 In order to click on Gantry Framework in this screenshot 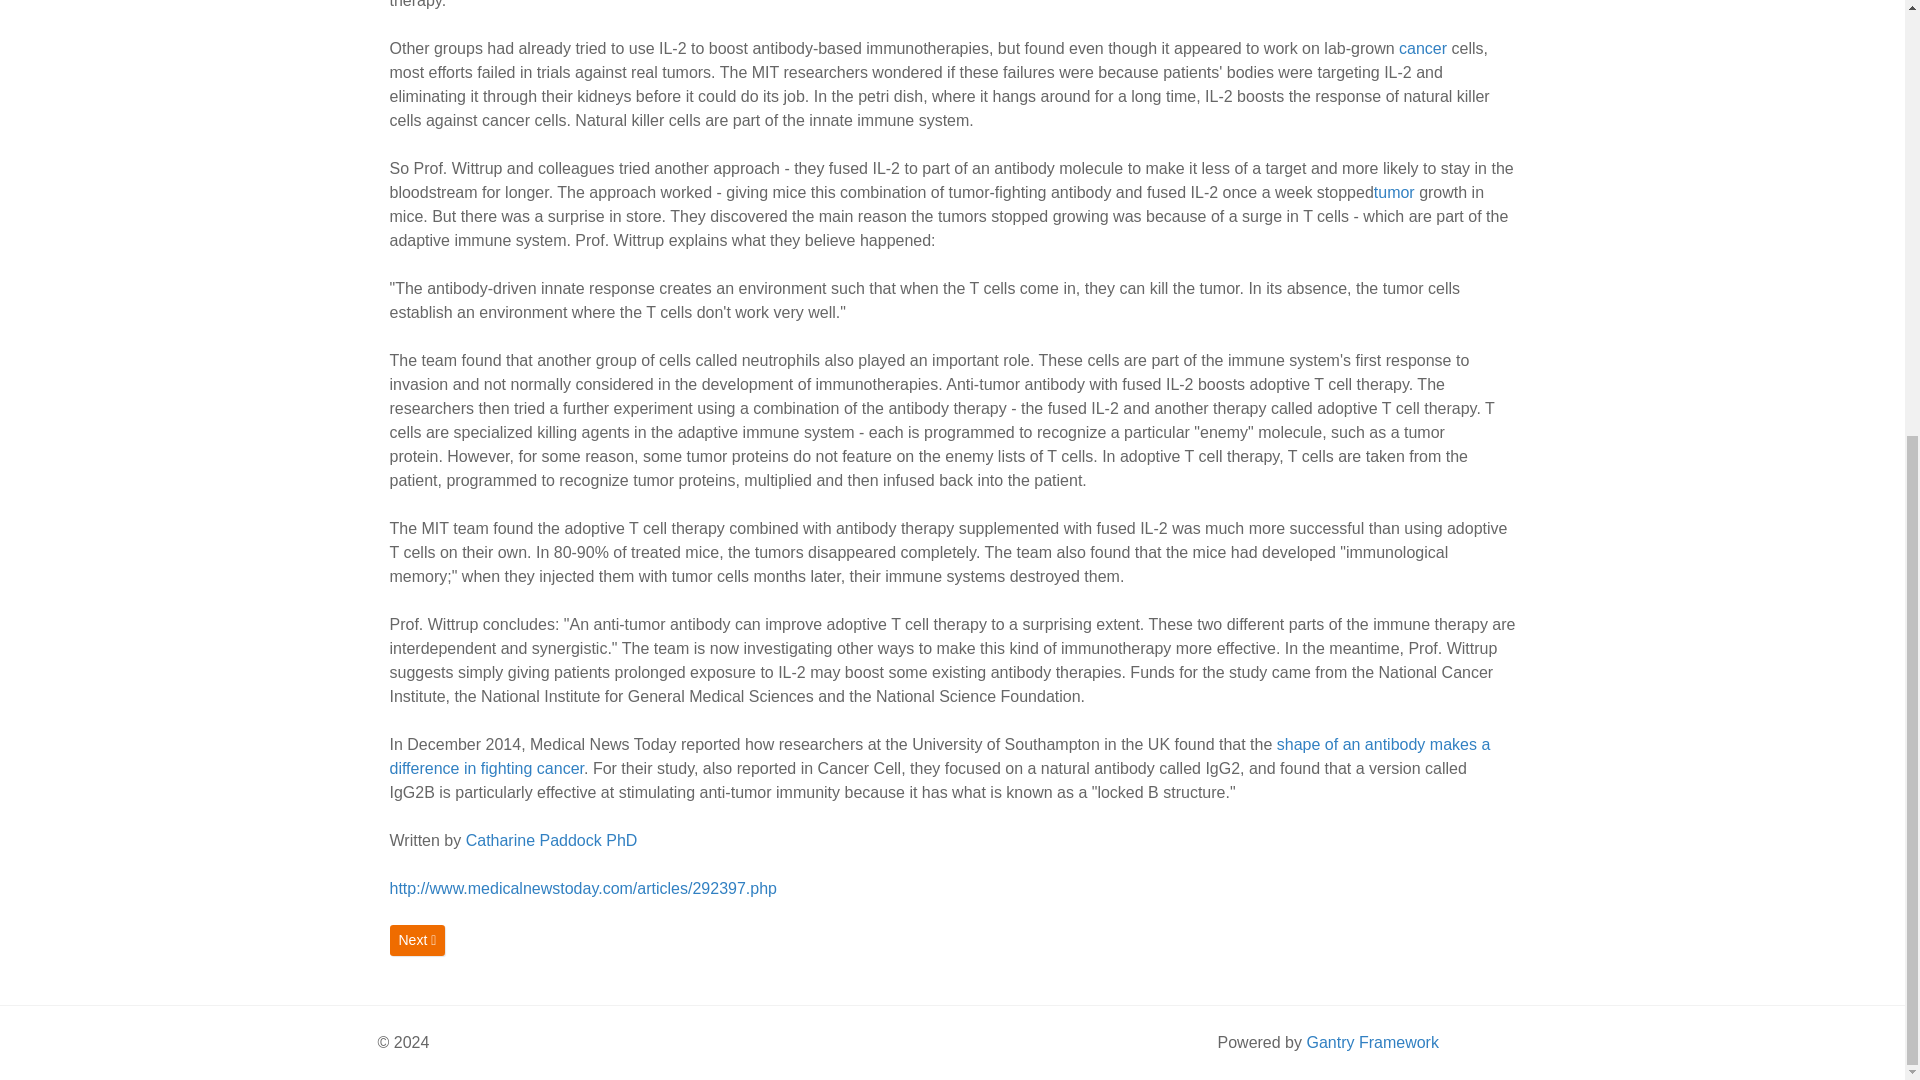, I will do `click(1372, 1042)`.